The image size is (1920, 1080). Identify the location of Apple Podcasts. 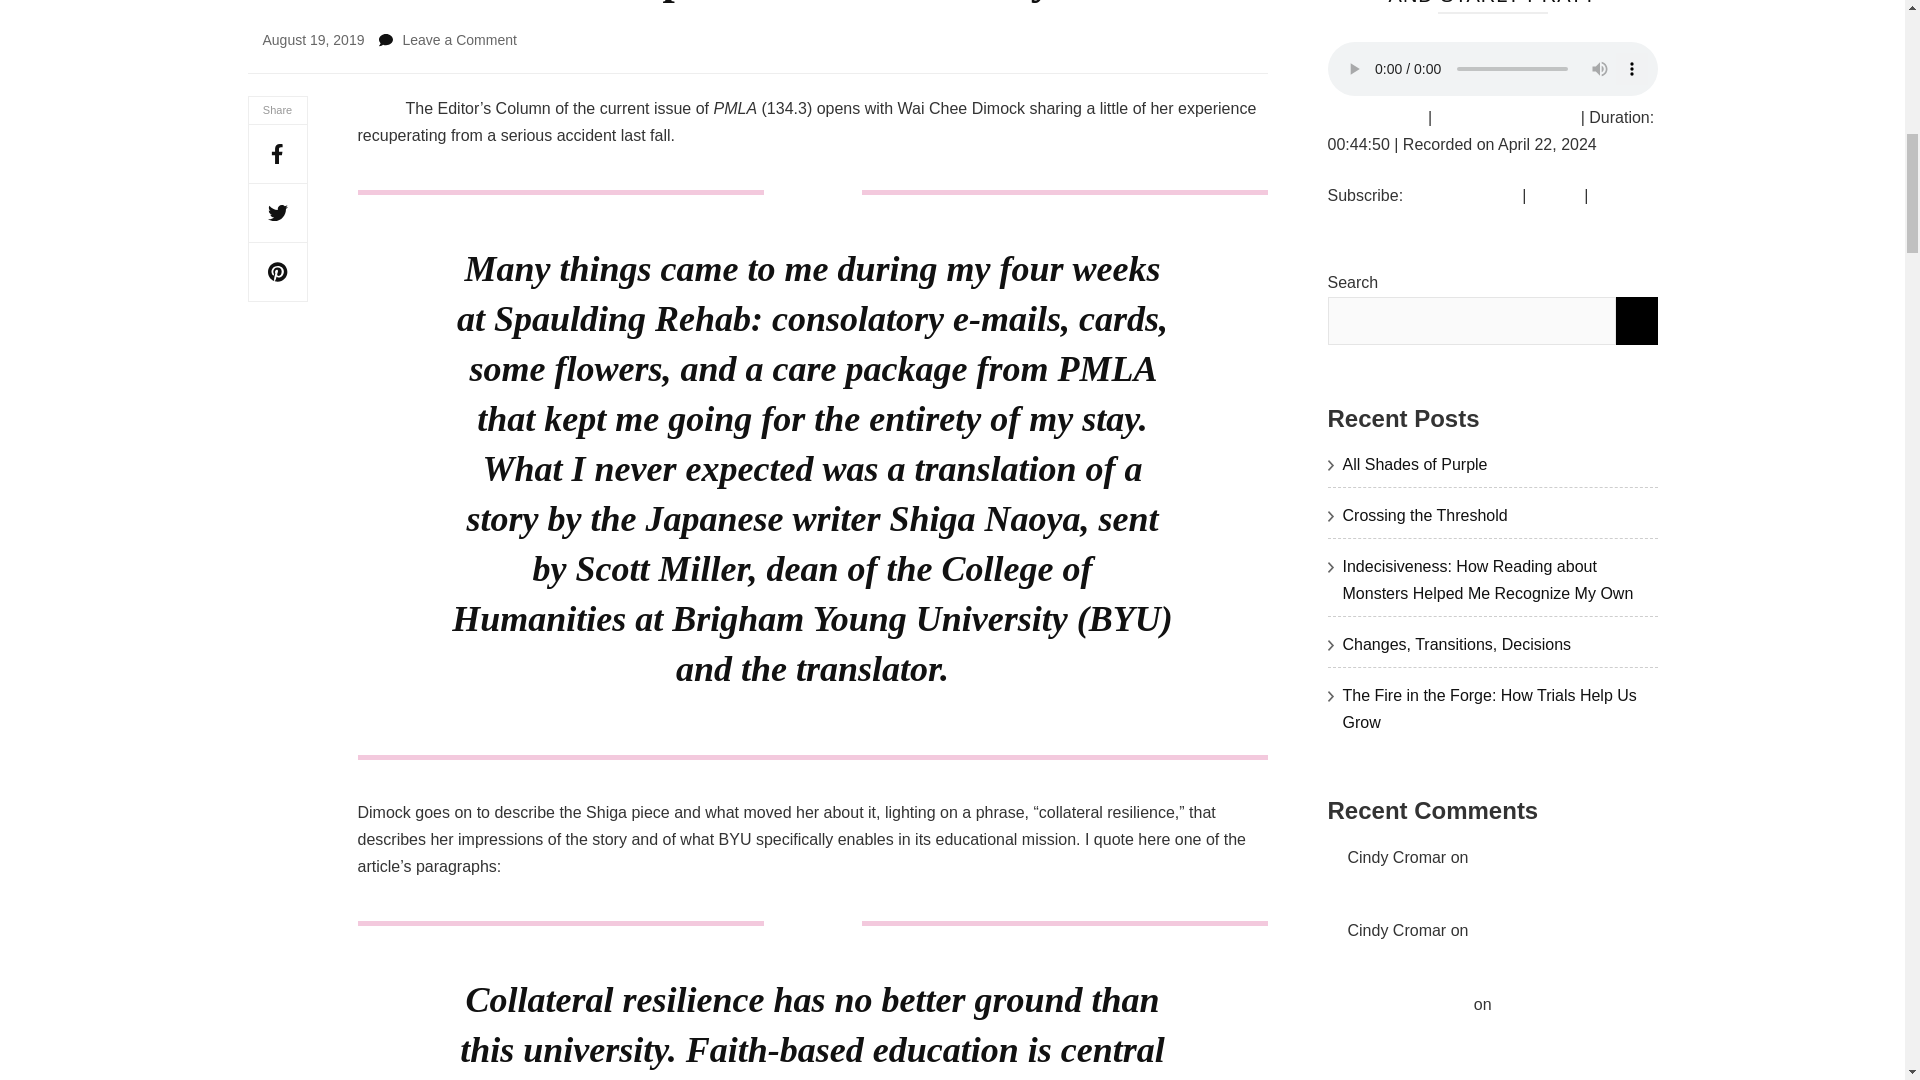
(1462, 195).